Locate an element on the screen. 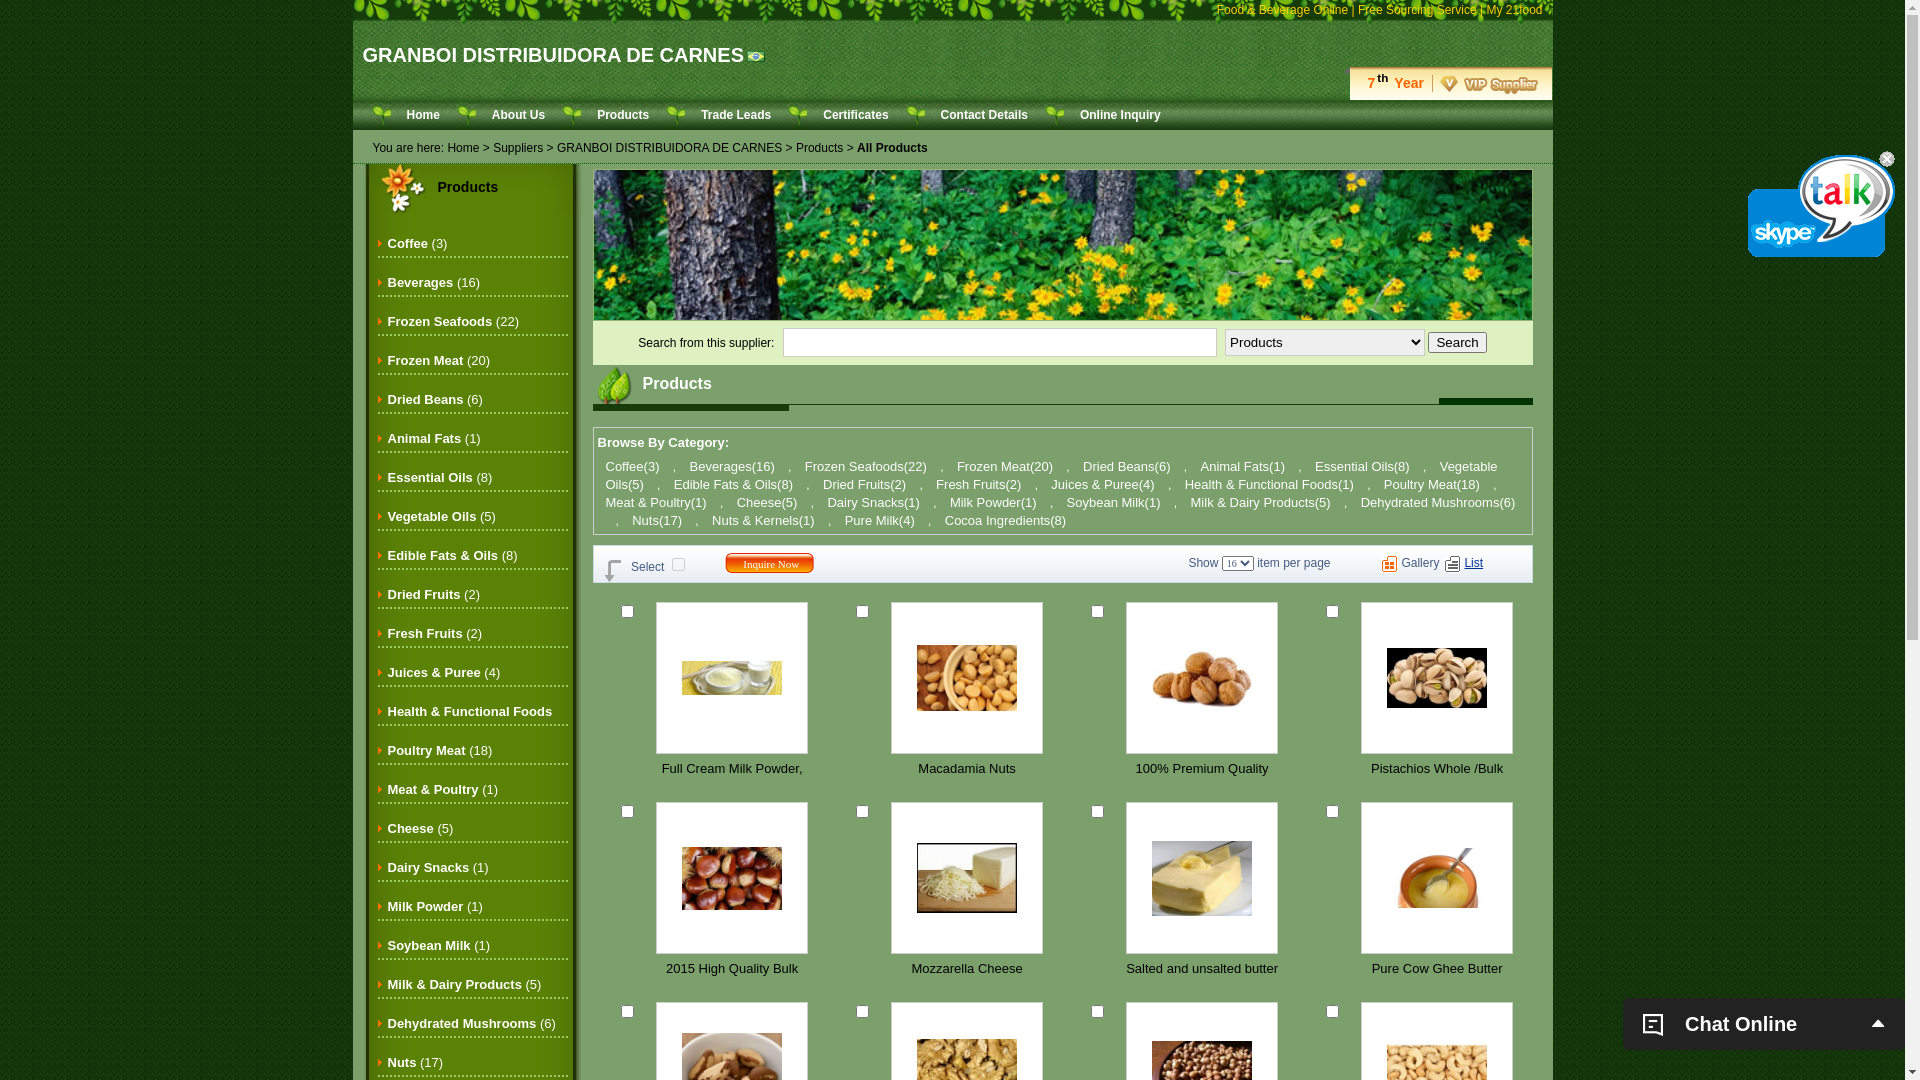 This screenshot has width=1920, height=1080. Products is located at coordinates (820, 148).